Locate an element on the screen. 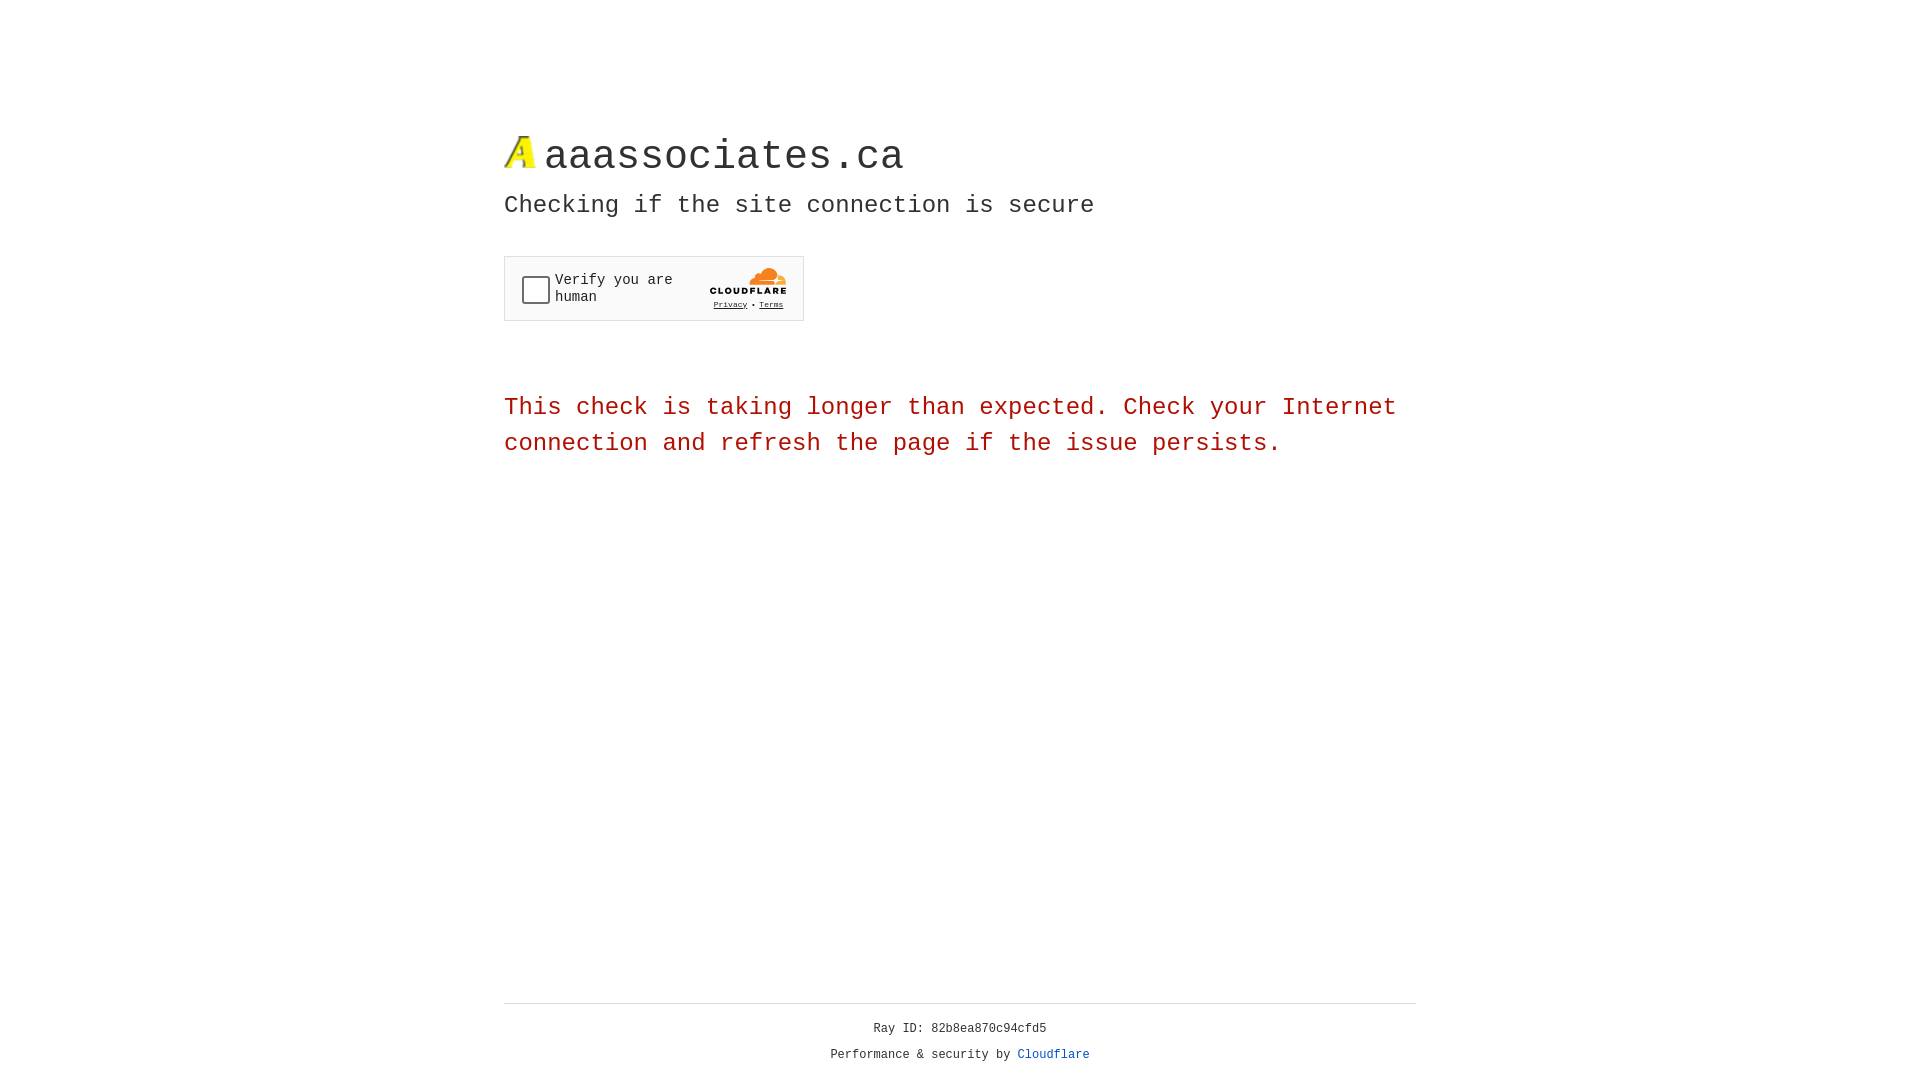  Cloudflare is located at coordinates (1054, 1055).